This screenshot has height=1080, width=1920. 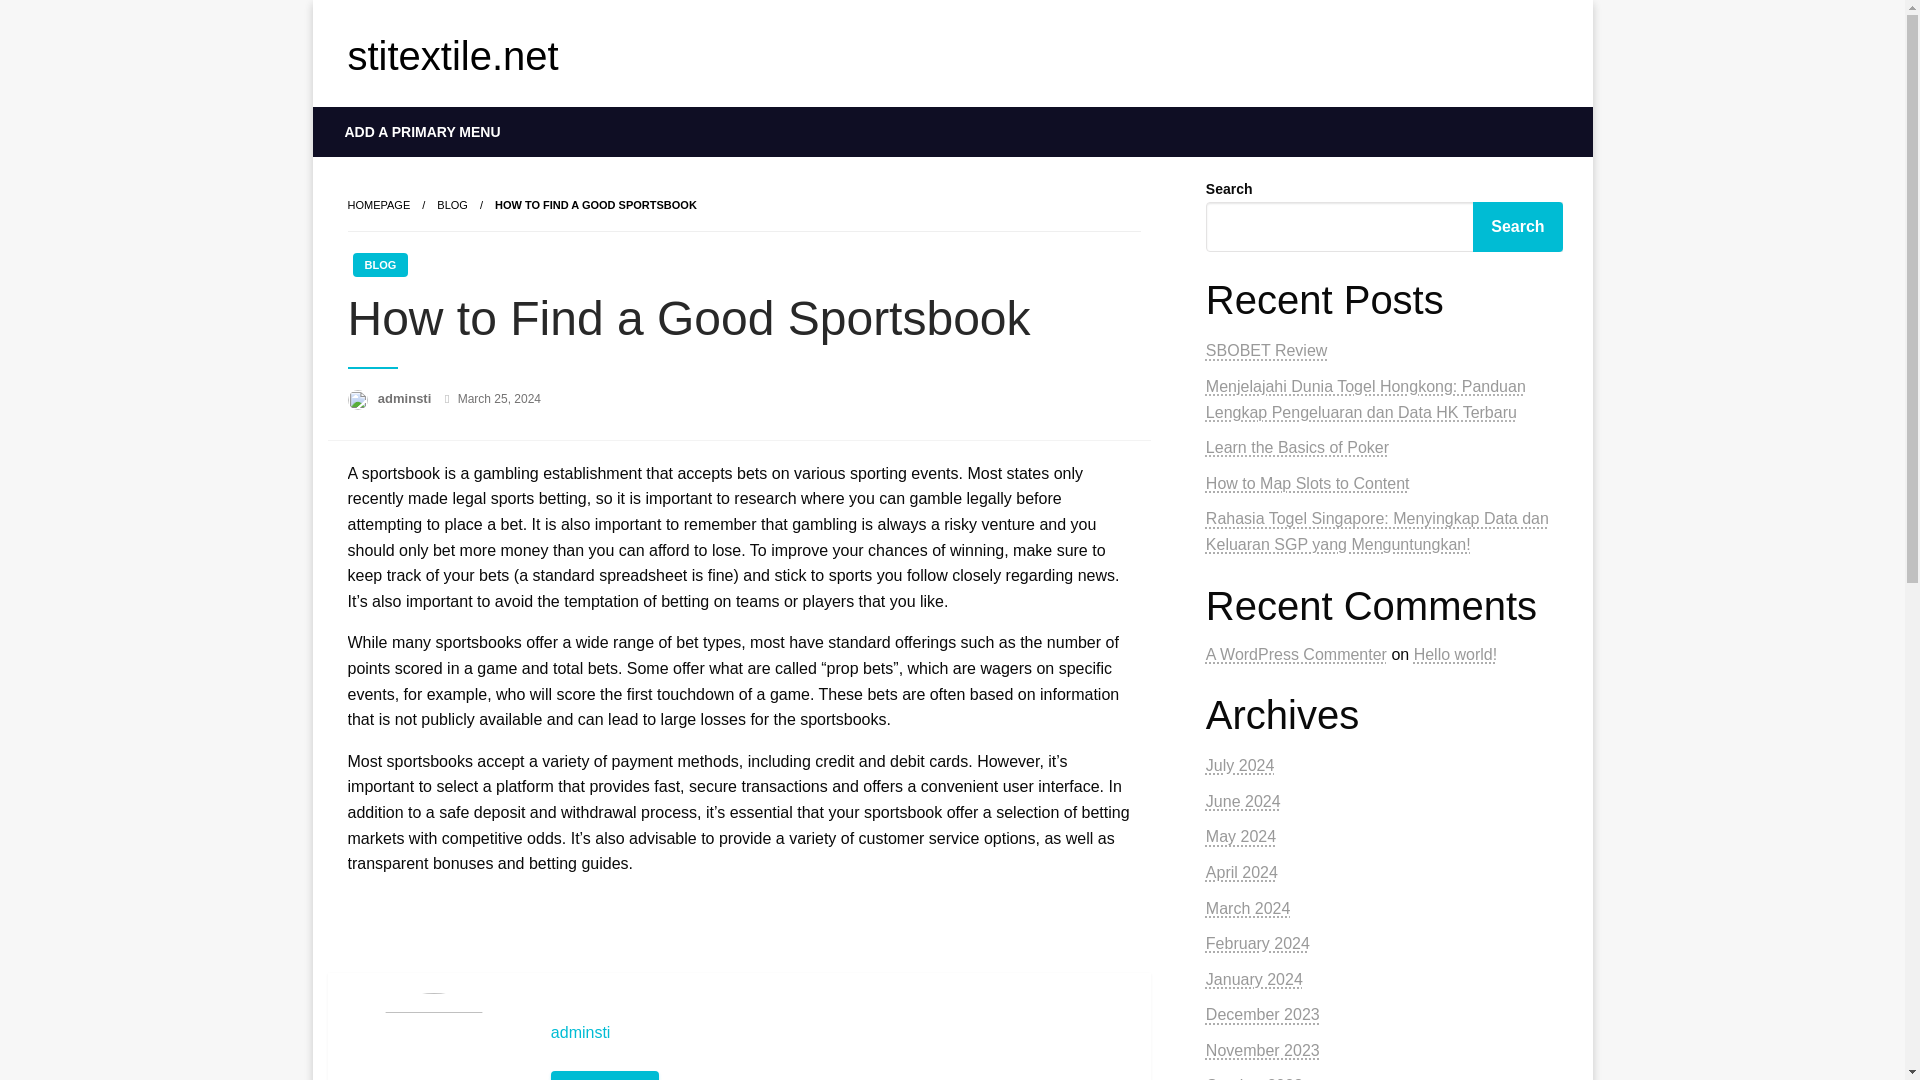 I want to click on Search, so click(x=1517, y=226).